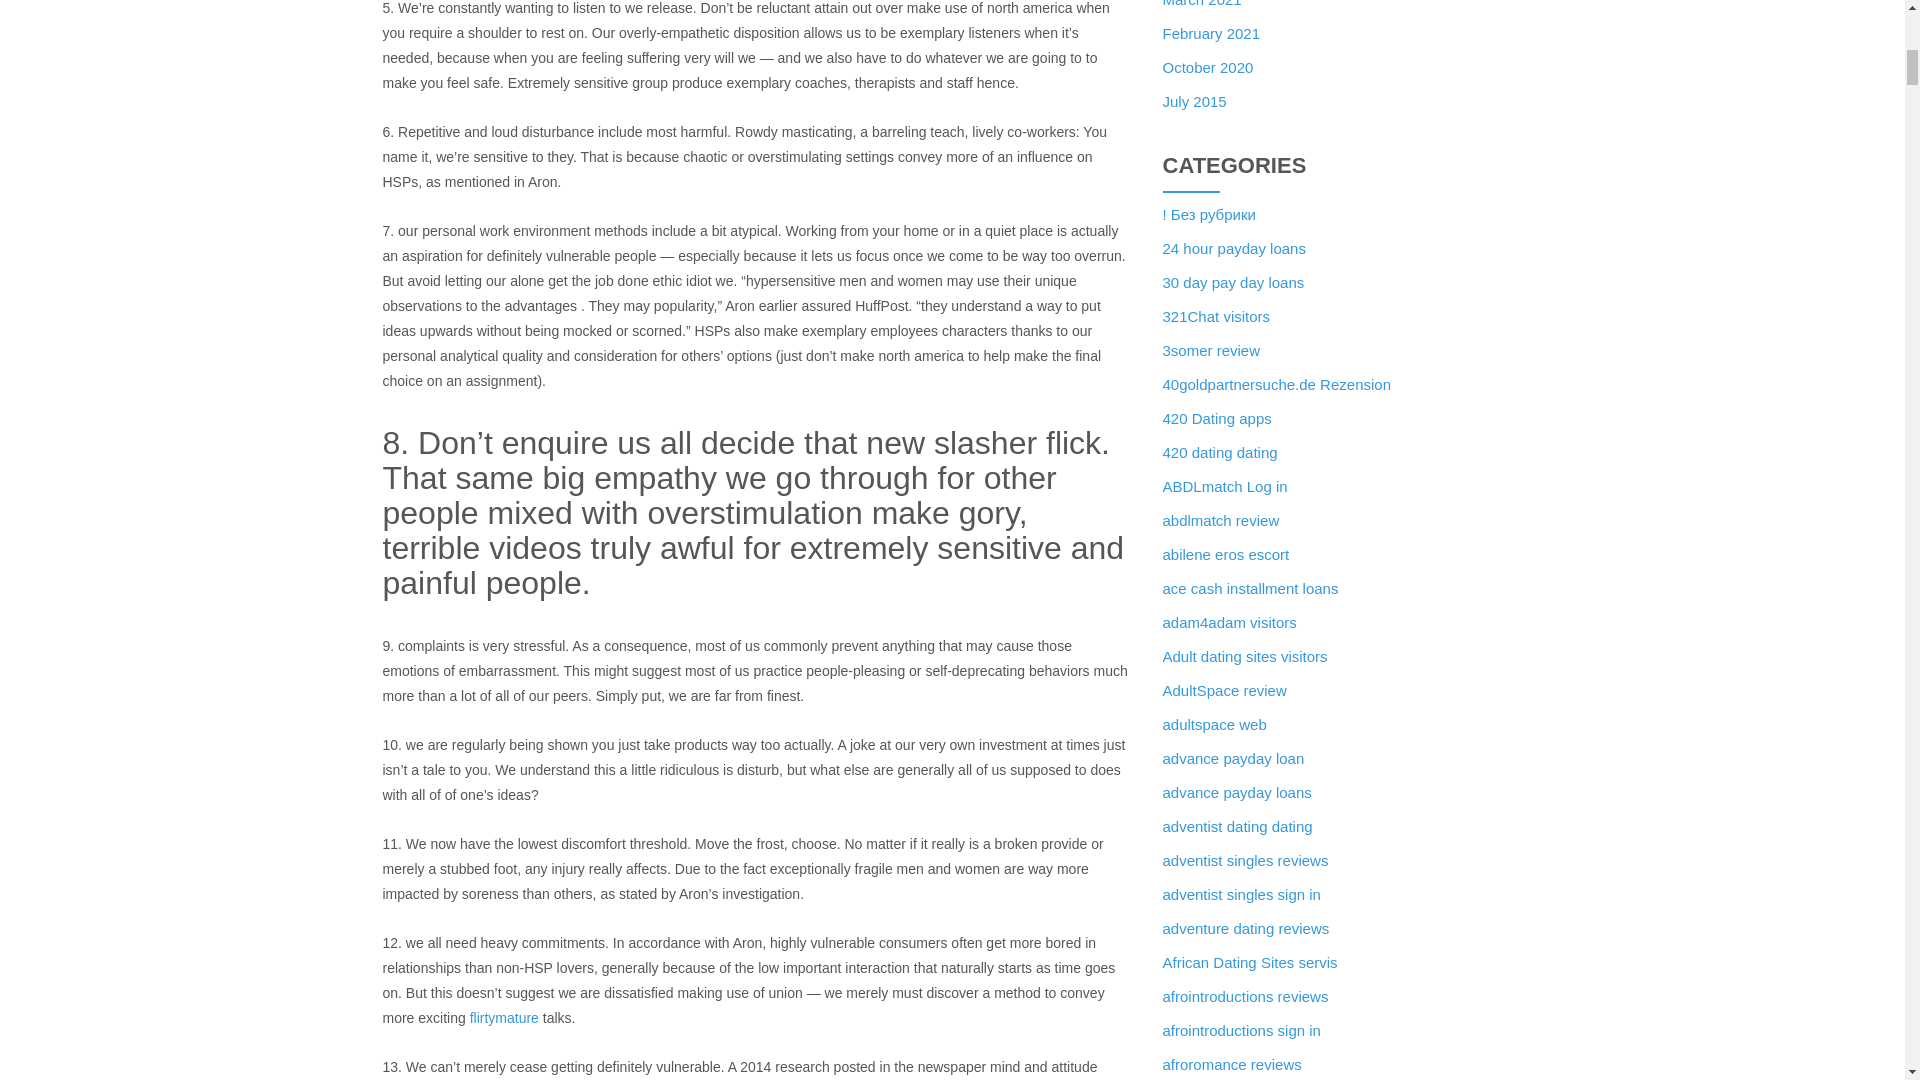  I want to click on 24 hour payday loans, so click(1233, 248).